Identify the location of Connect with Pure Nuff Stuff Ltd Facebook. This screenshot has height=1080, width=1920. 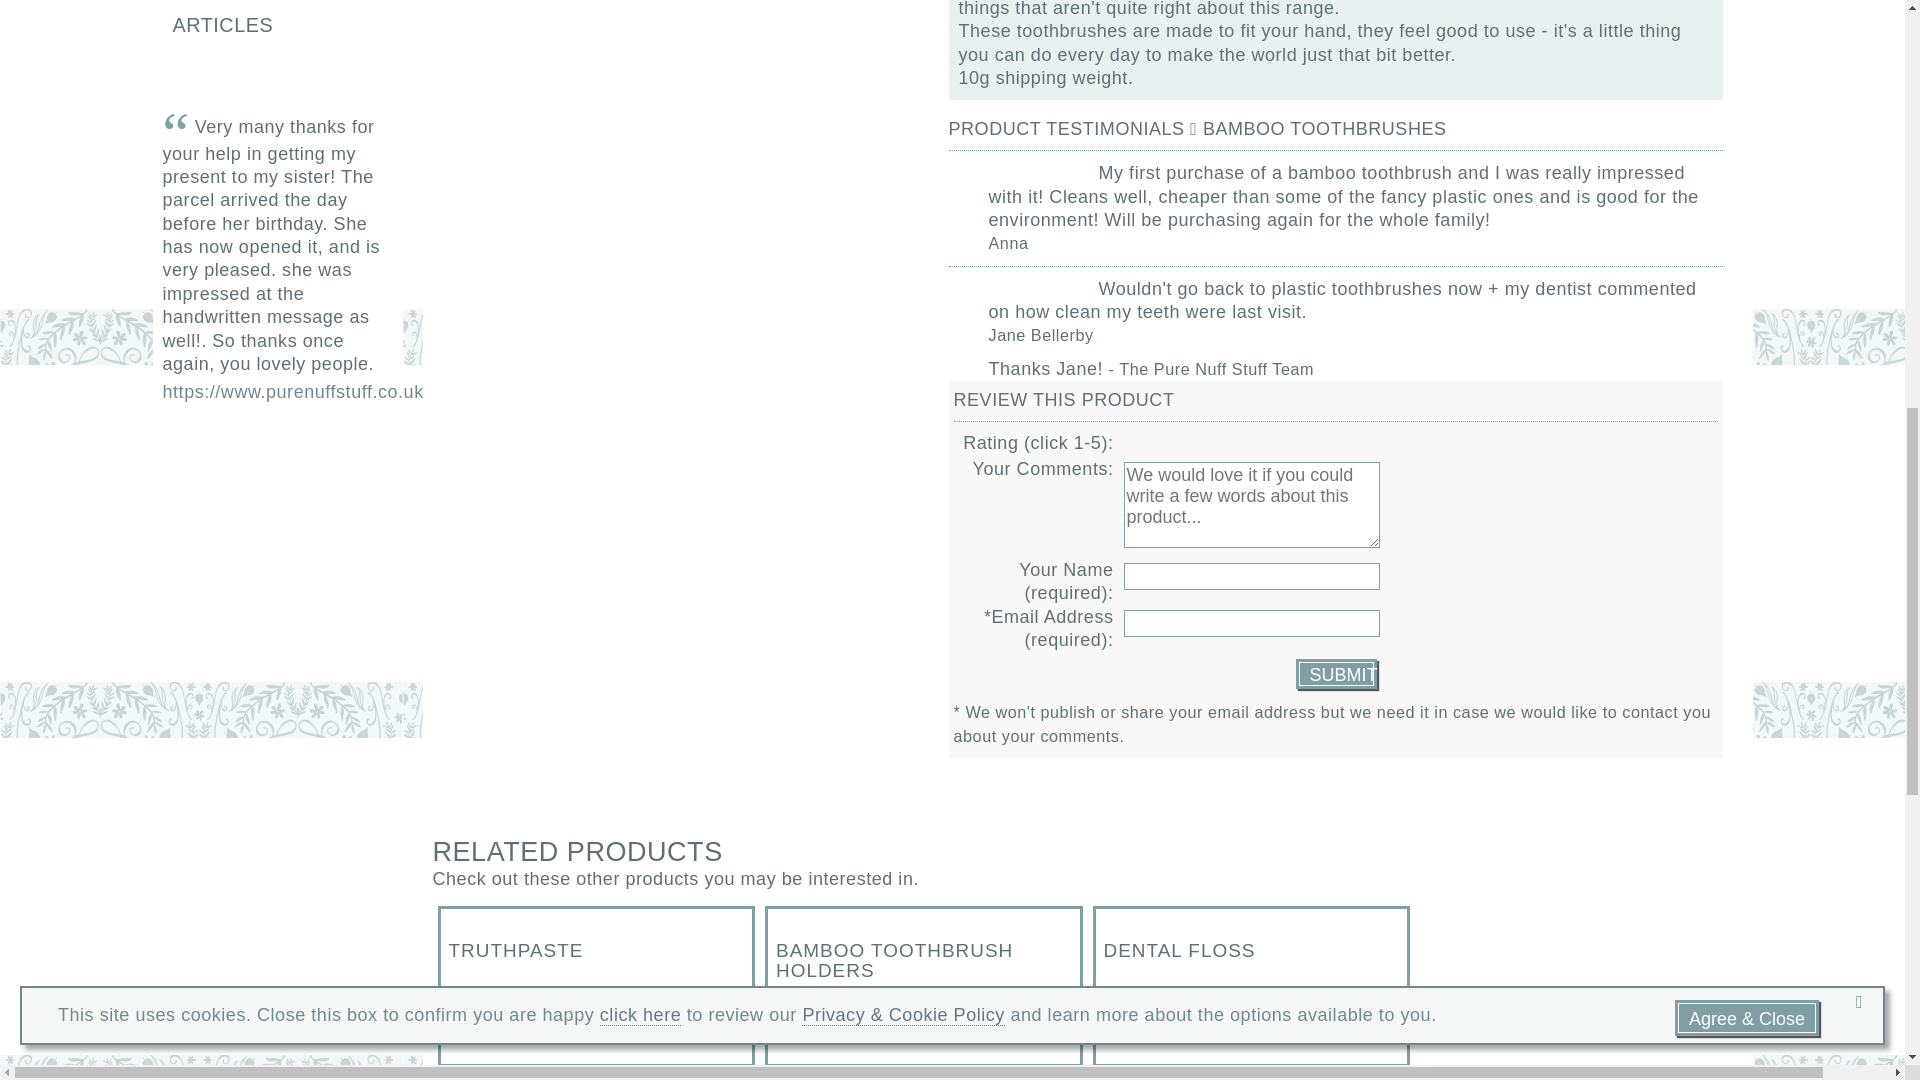
(186, 458).